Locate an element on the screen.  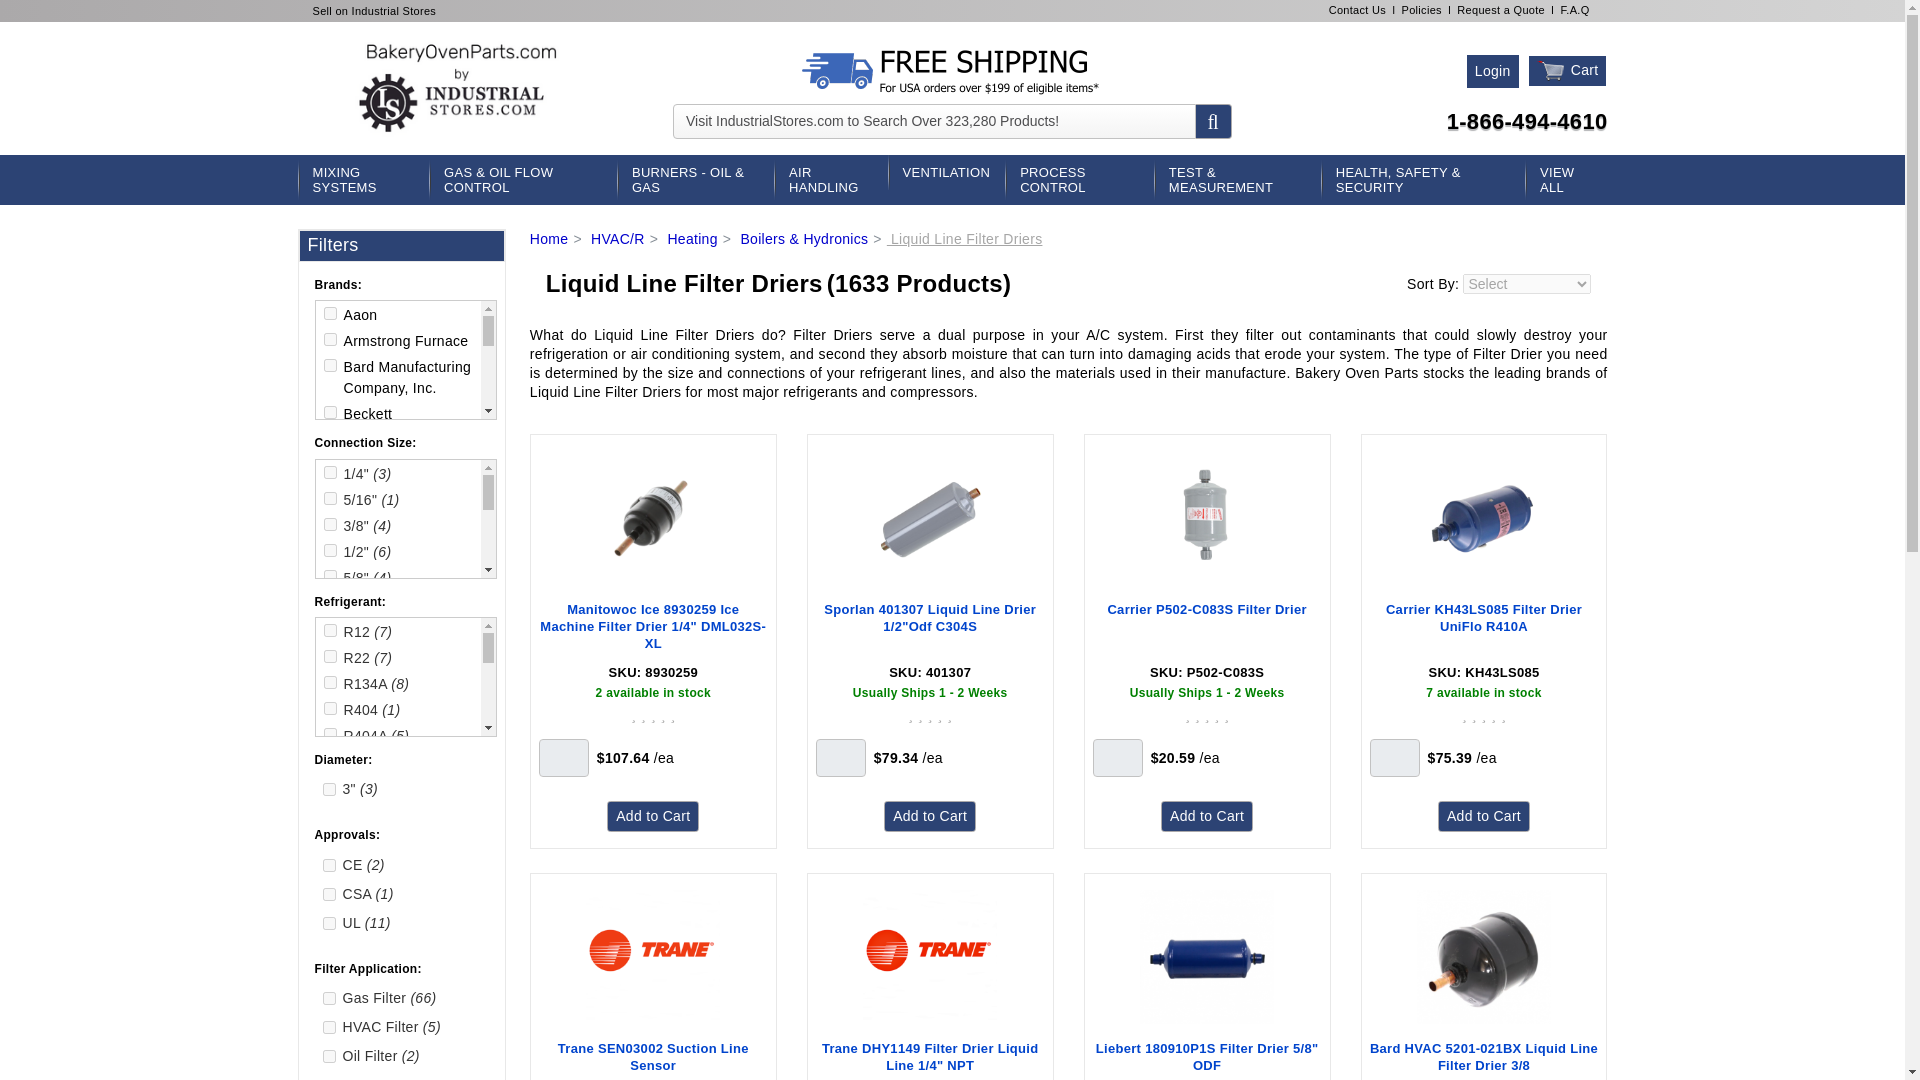
Request a Quote is located at coordinates (1500, 10).